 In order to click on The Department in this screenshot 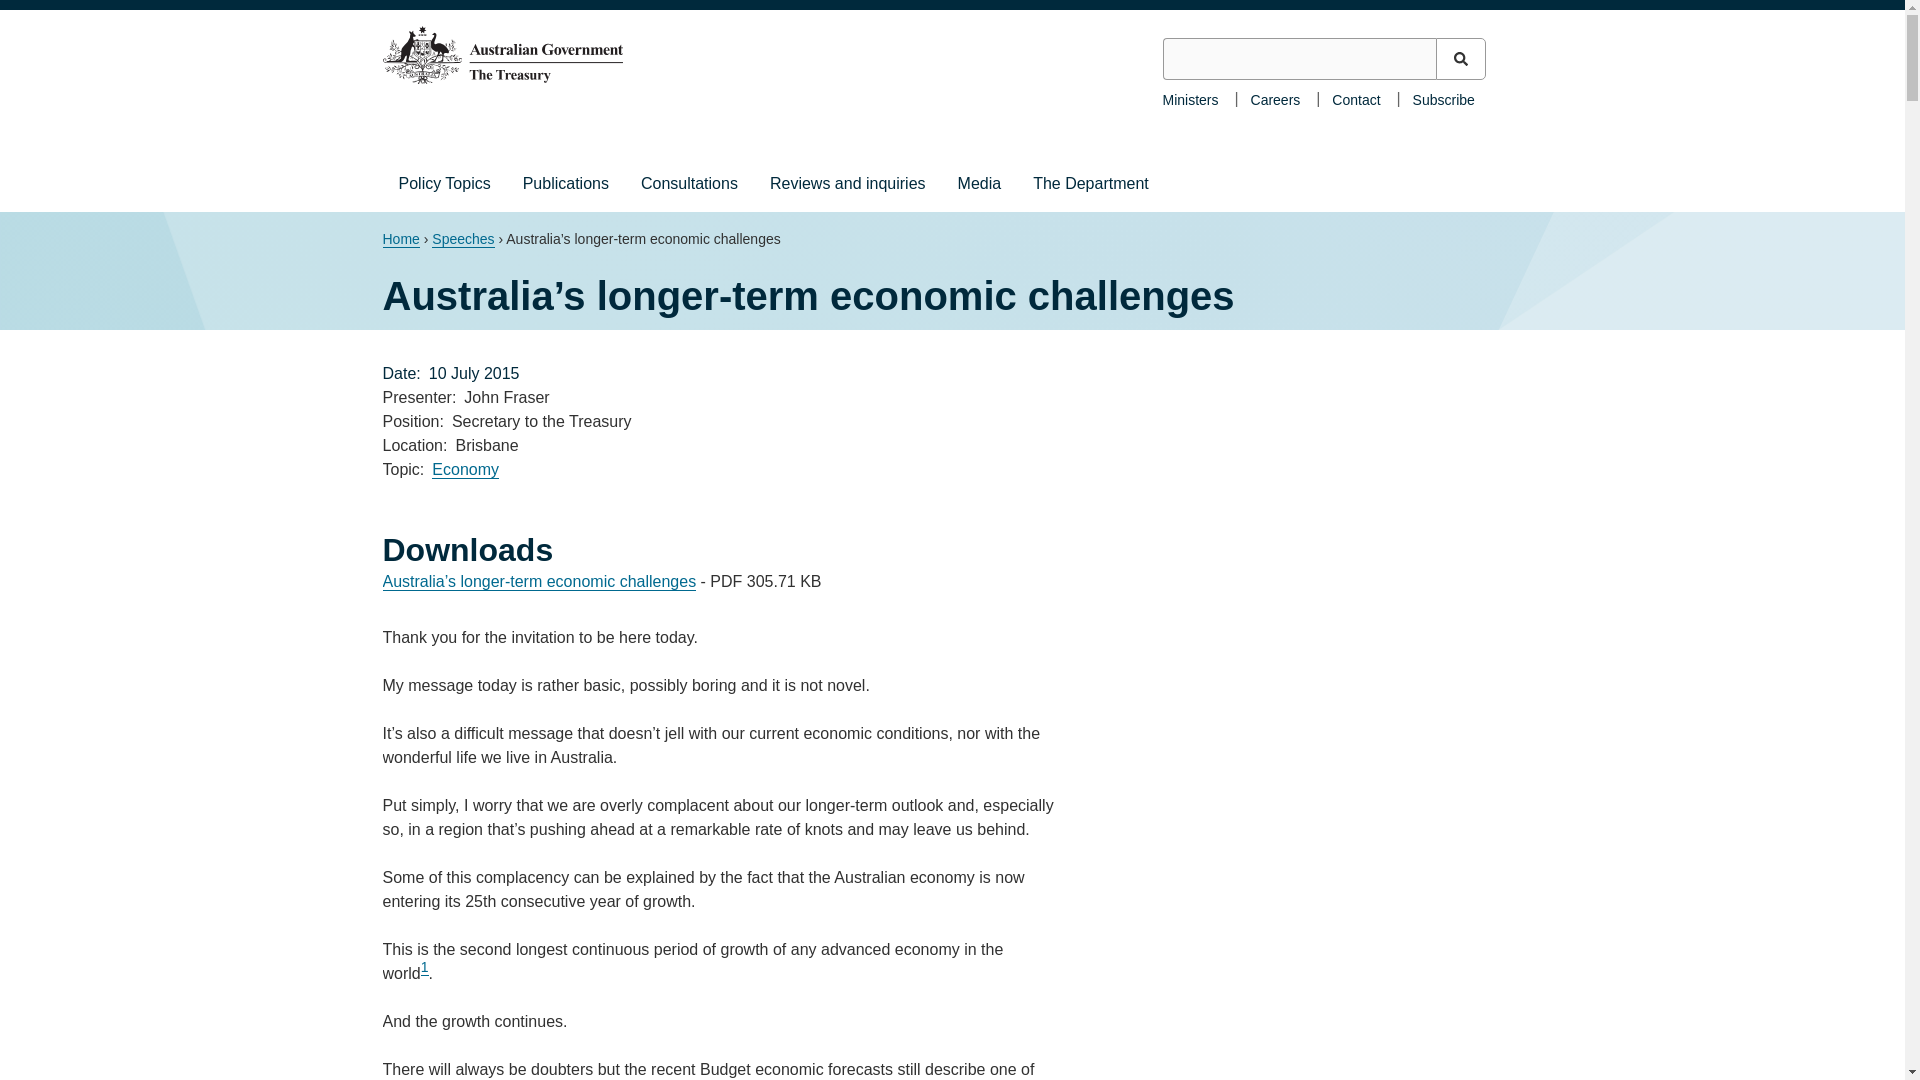, I will do `click(1091, 183)`.